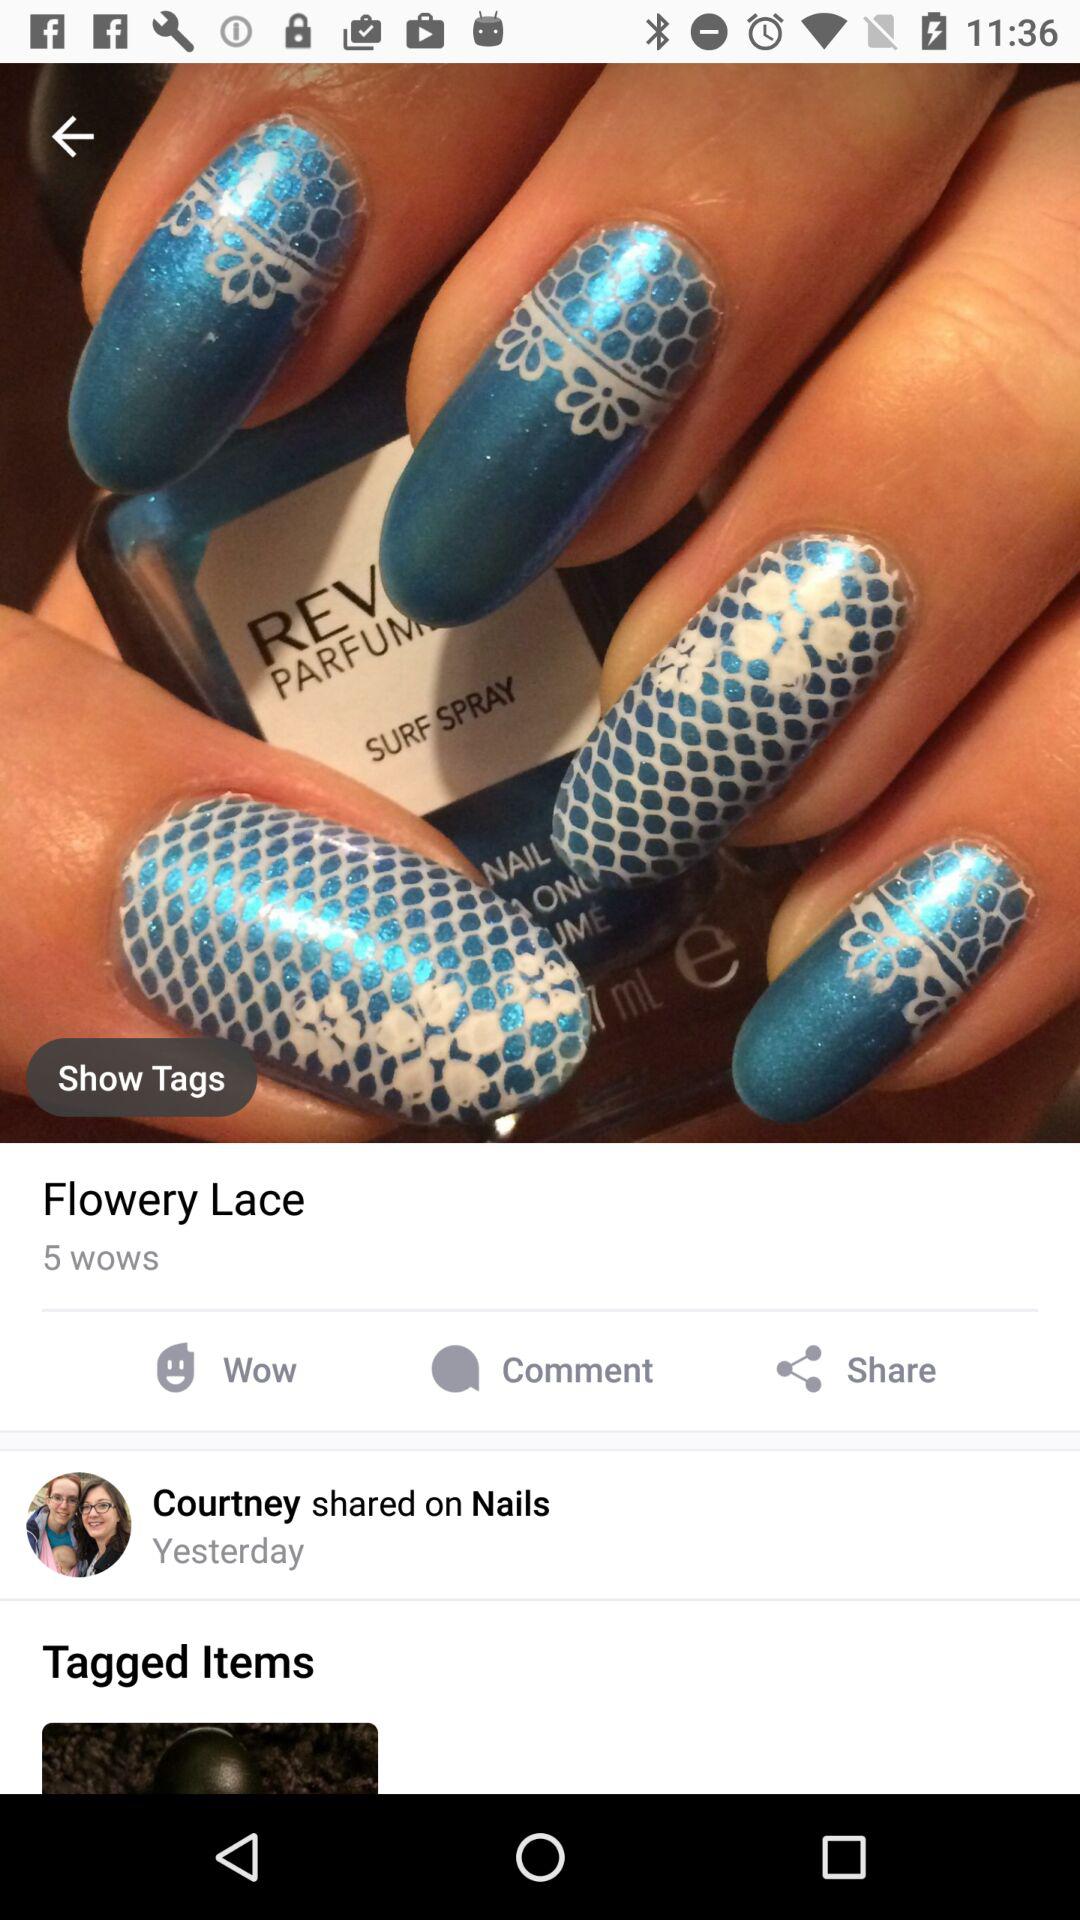 The image size is (1080, 1920). I want to click on launch icon at the bottom right corner, so click(852, 1368).